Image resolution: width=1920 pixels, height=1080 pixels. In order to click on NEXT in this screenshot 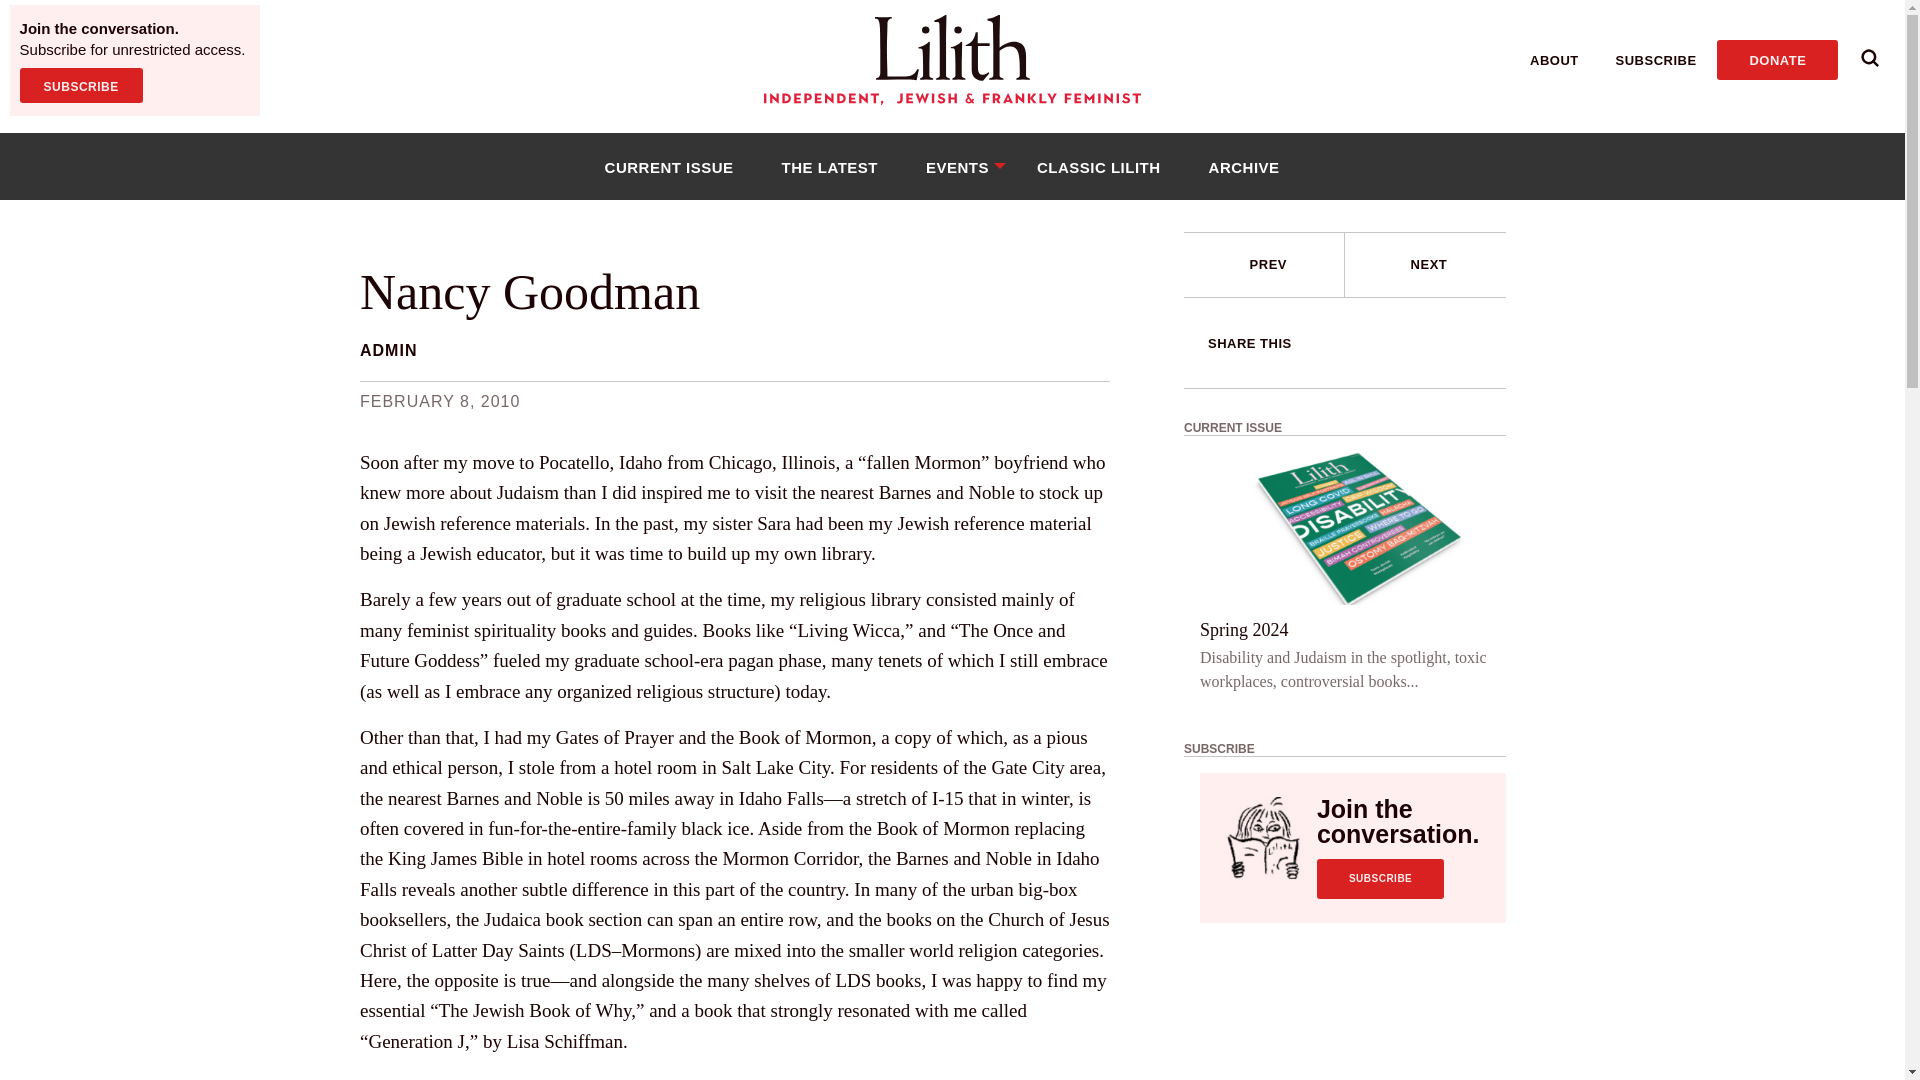, I will do `click(1425, 265)`.